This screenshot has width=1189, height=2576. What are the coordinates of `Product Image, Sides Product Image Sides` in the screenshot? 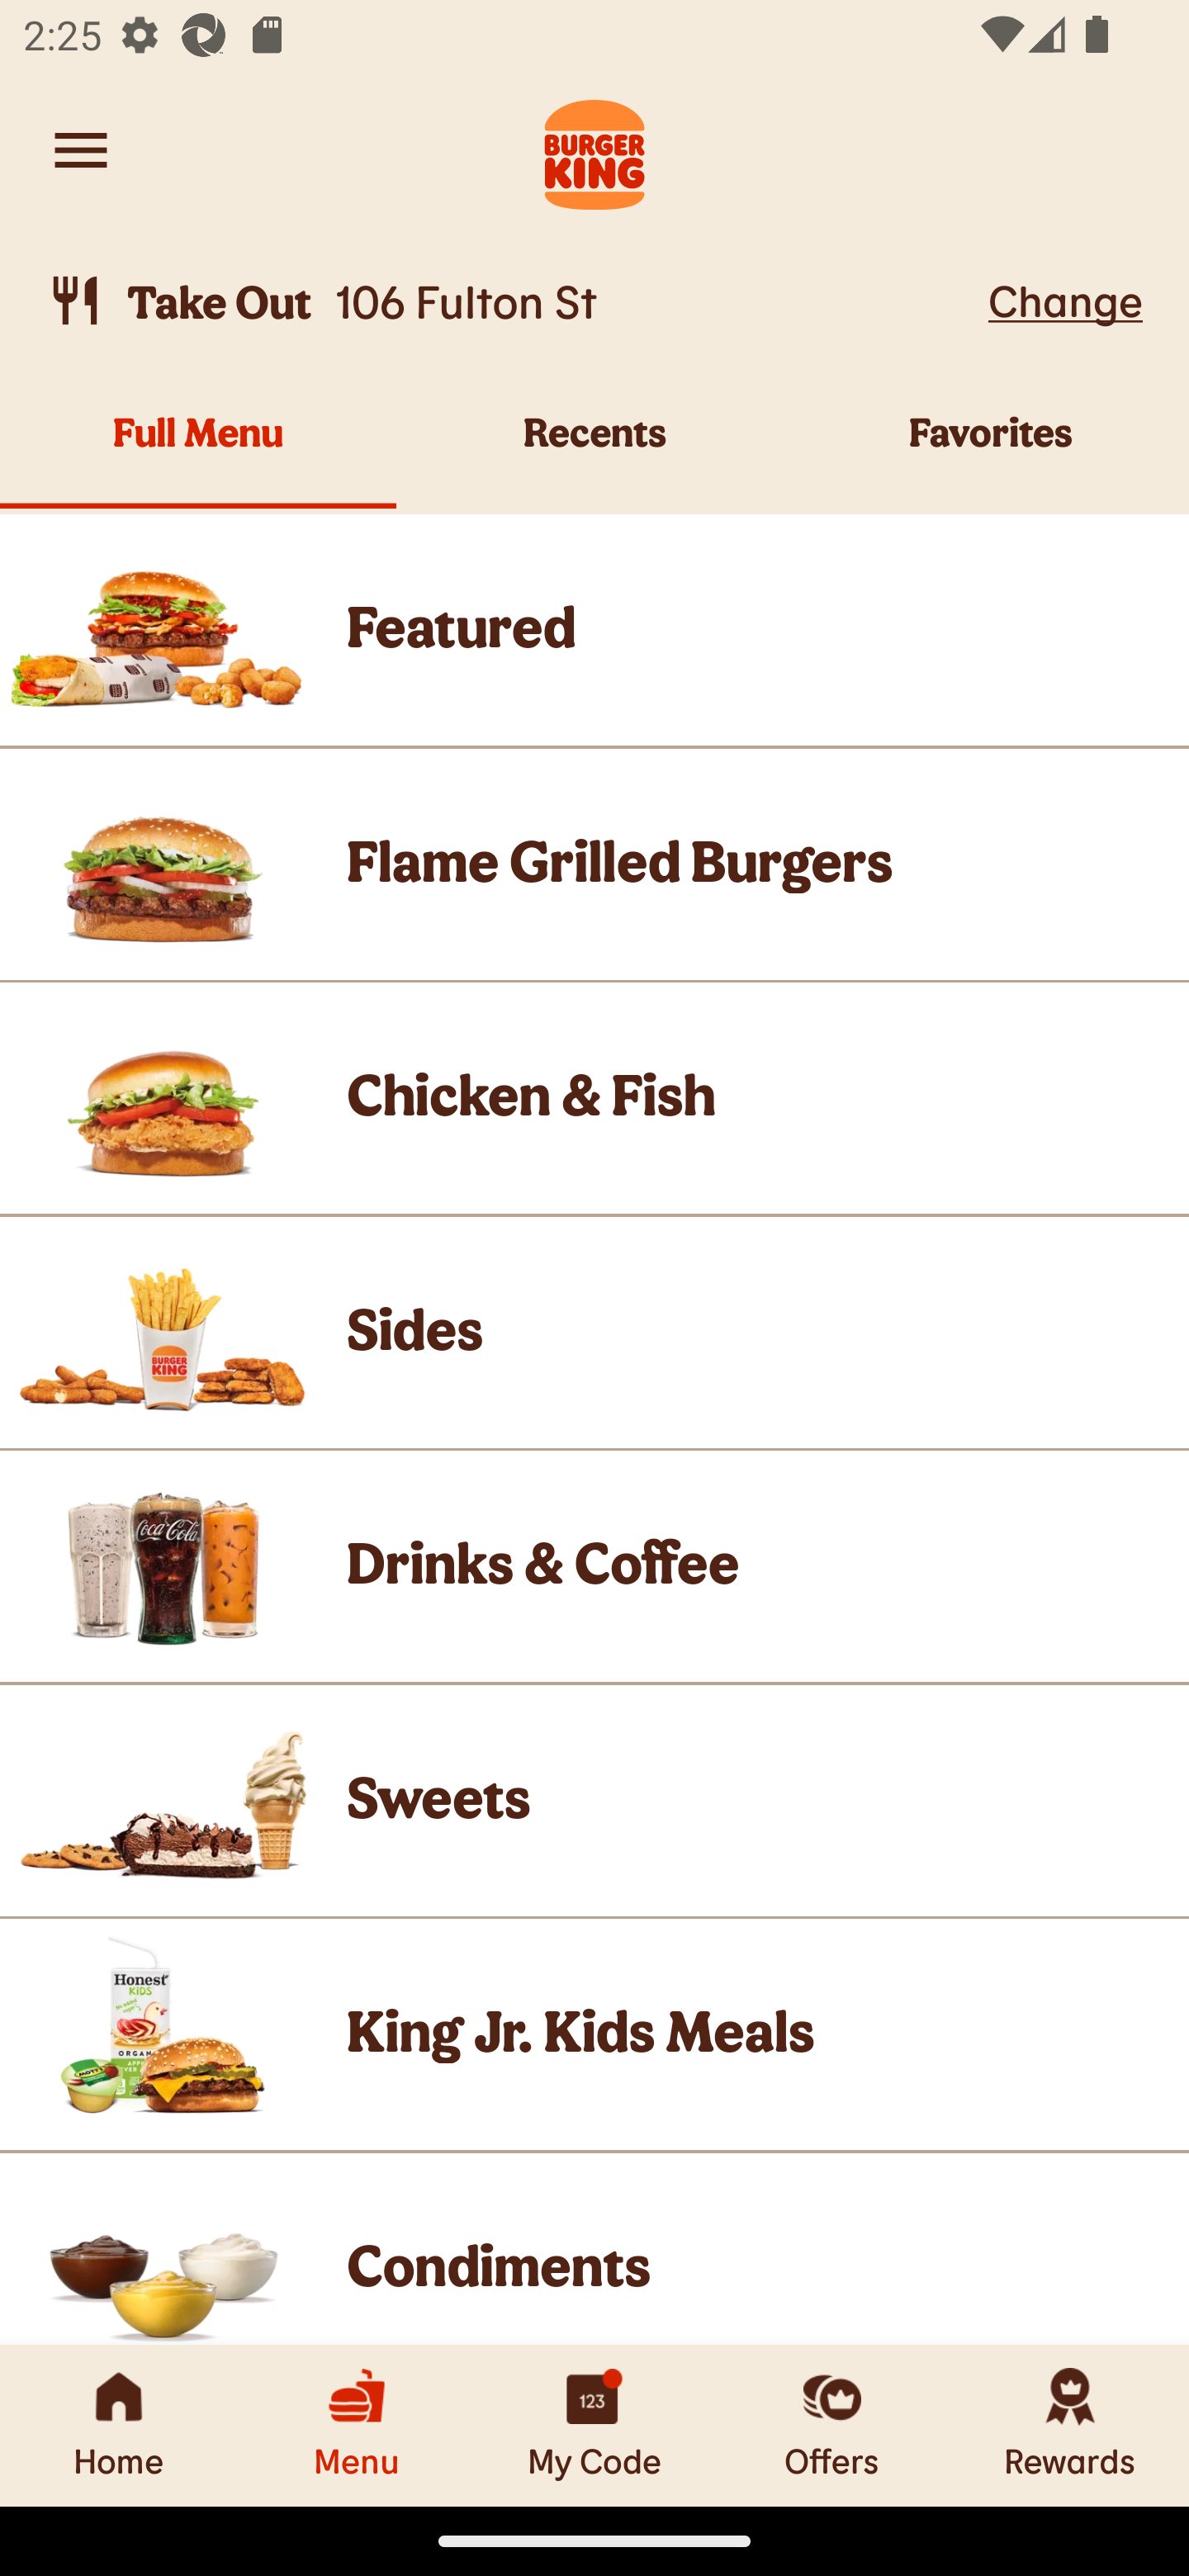 It's located at (594, 1331).